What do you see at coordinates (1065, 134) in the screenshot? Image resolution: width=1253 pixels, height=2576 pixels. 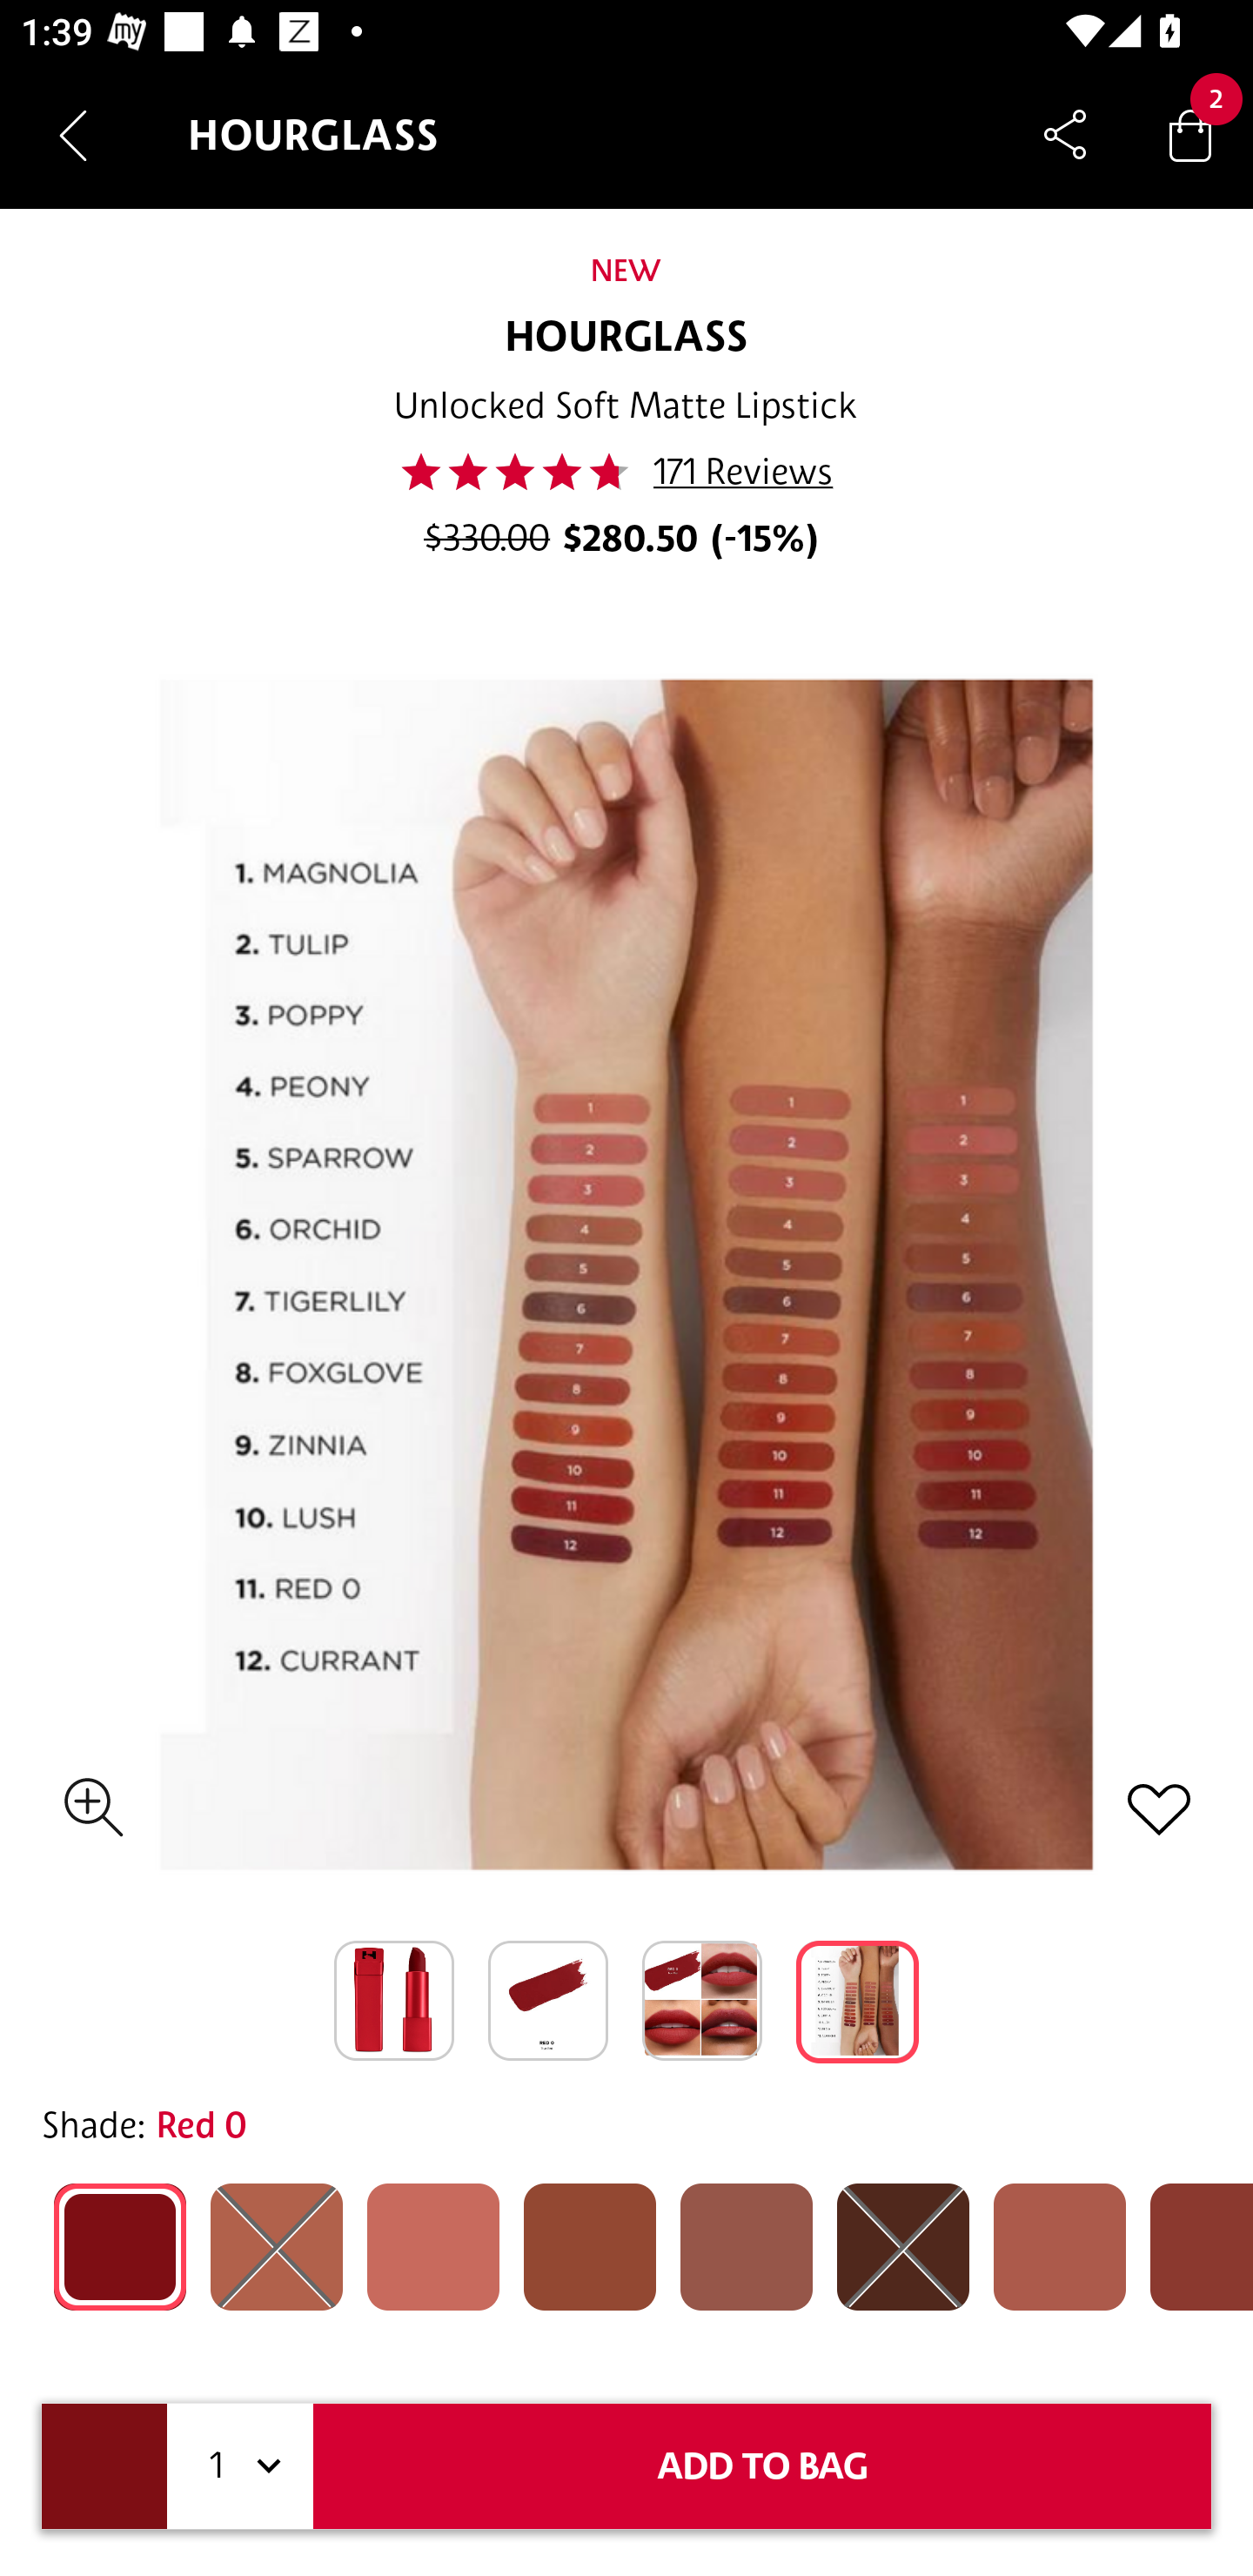 I see `Share` at bounding box center [1065, 134].